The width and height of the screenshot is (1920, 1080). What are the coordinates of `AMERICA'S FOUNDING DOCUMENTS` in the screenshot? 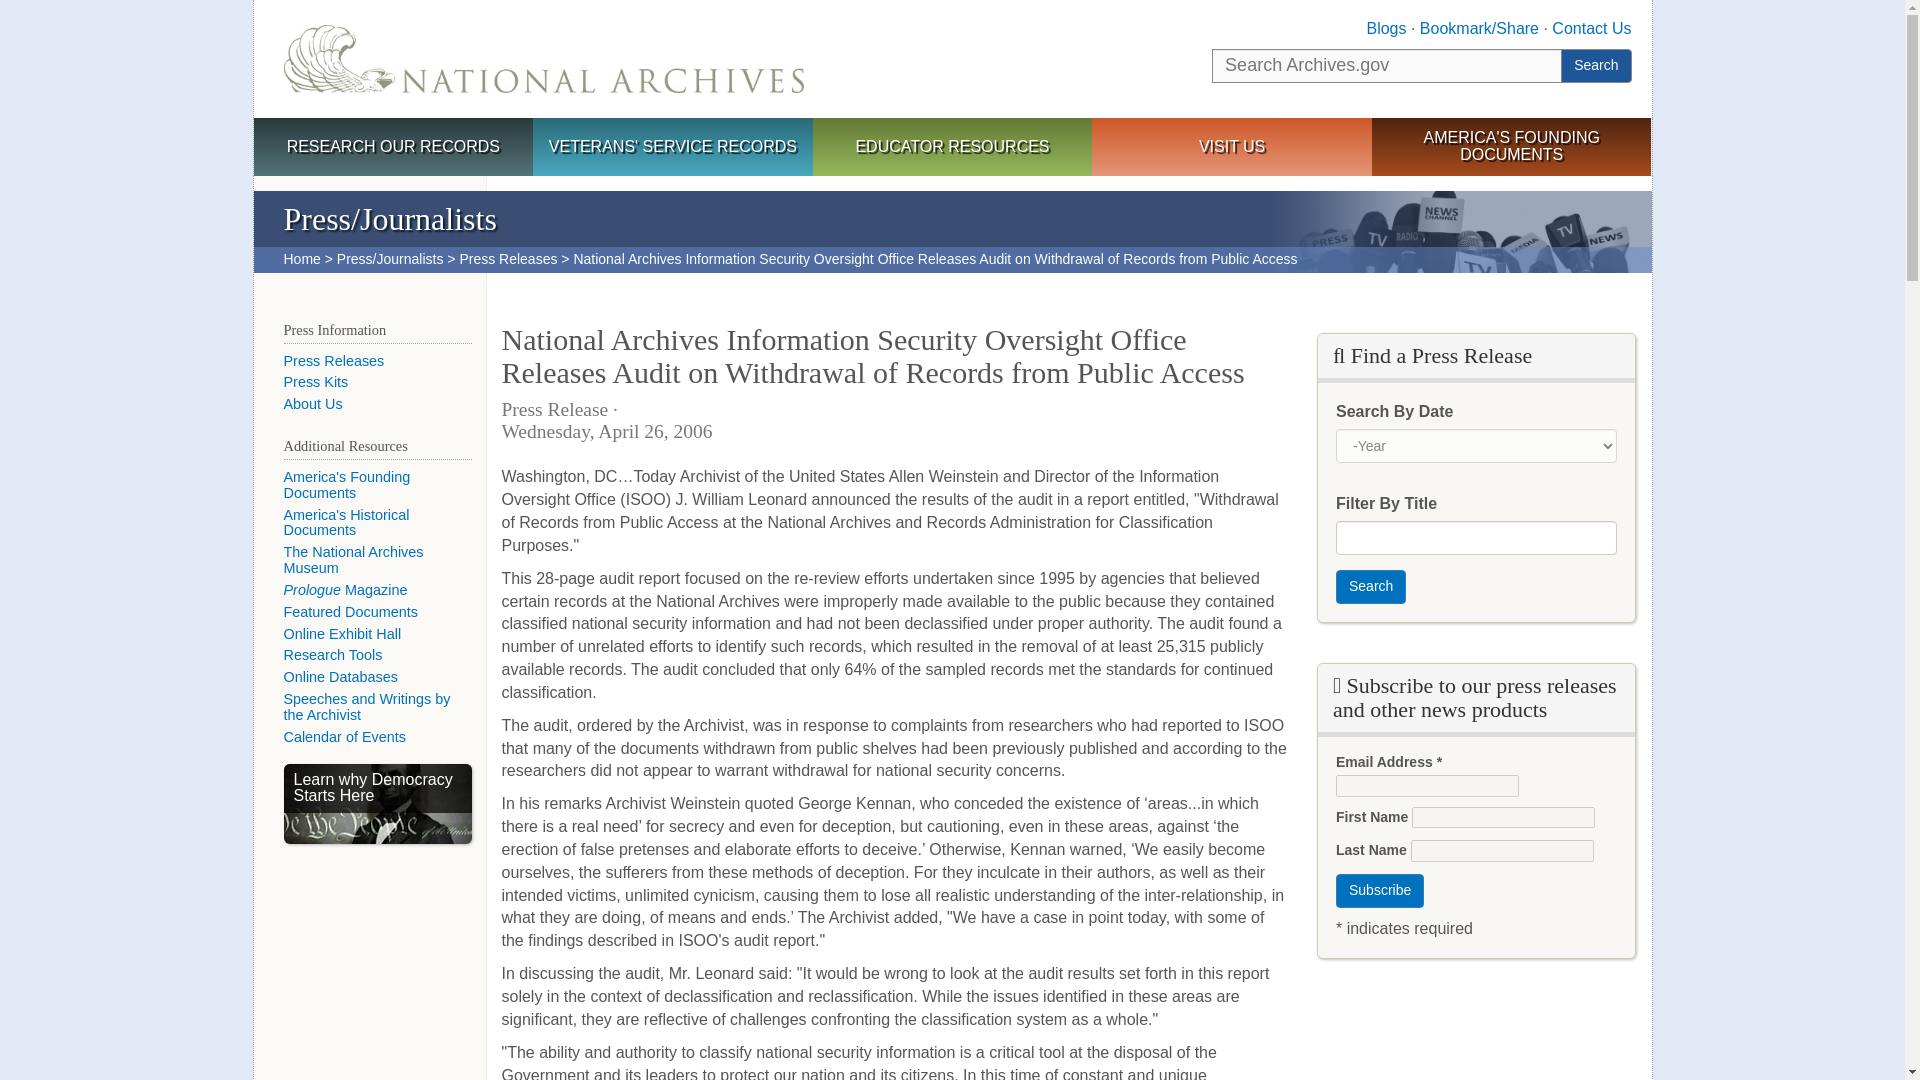 It's located at (1512, 146).